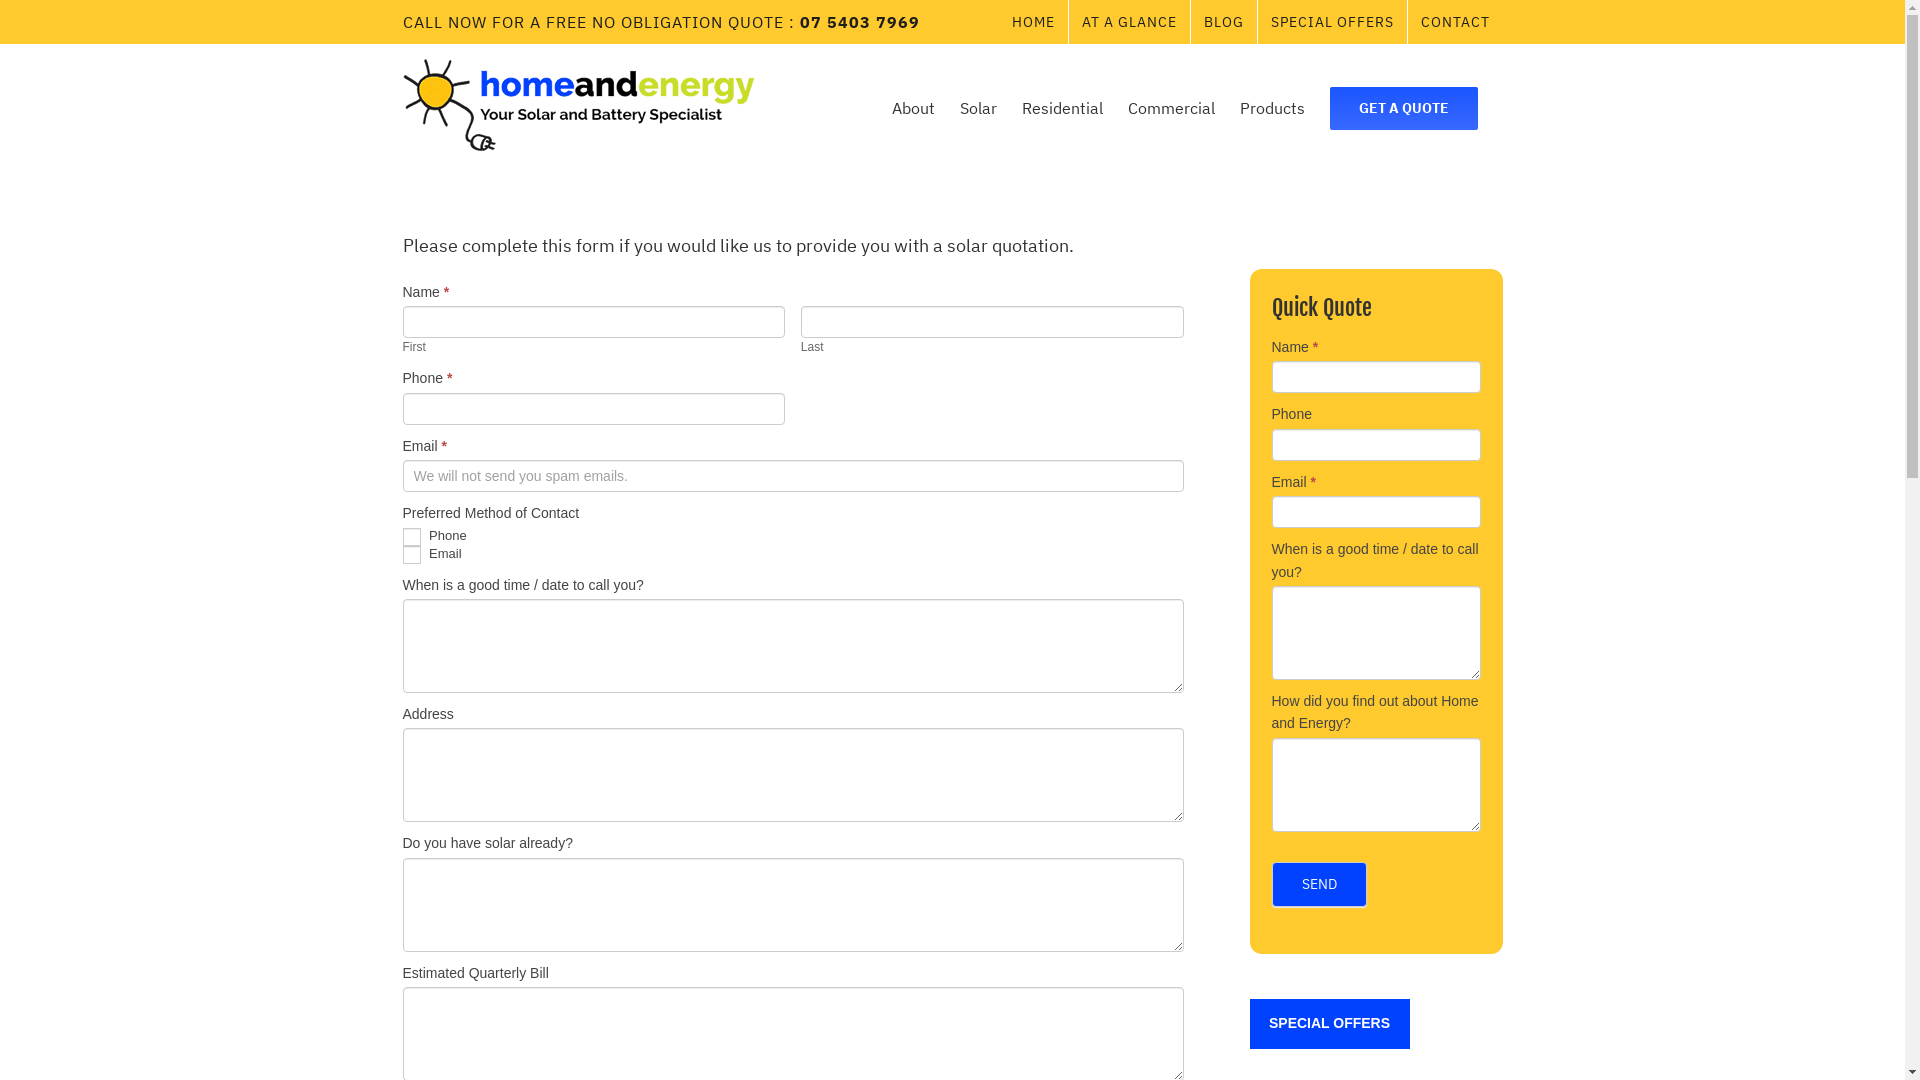 The width and height of the screenshot is (1920, 1080). Describe the element at coordinates (1404, 108) in the screenshot. I see `GET A QUOTE` at that location.